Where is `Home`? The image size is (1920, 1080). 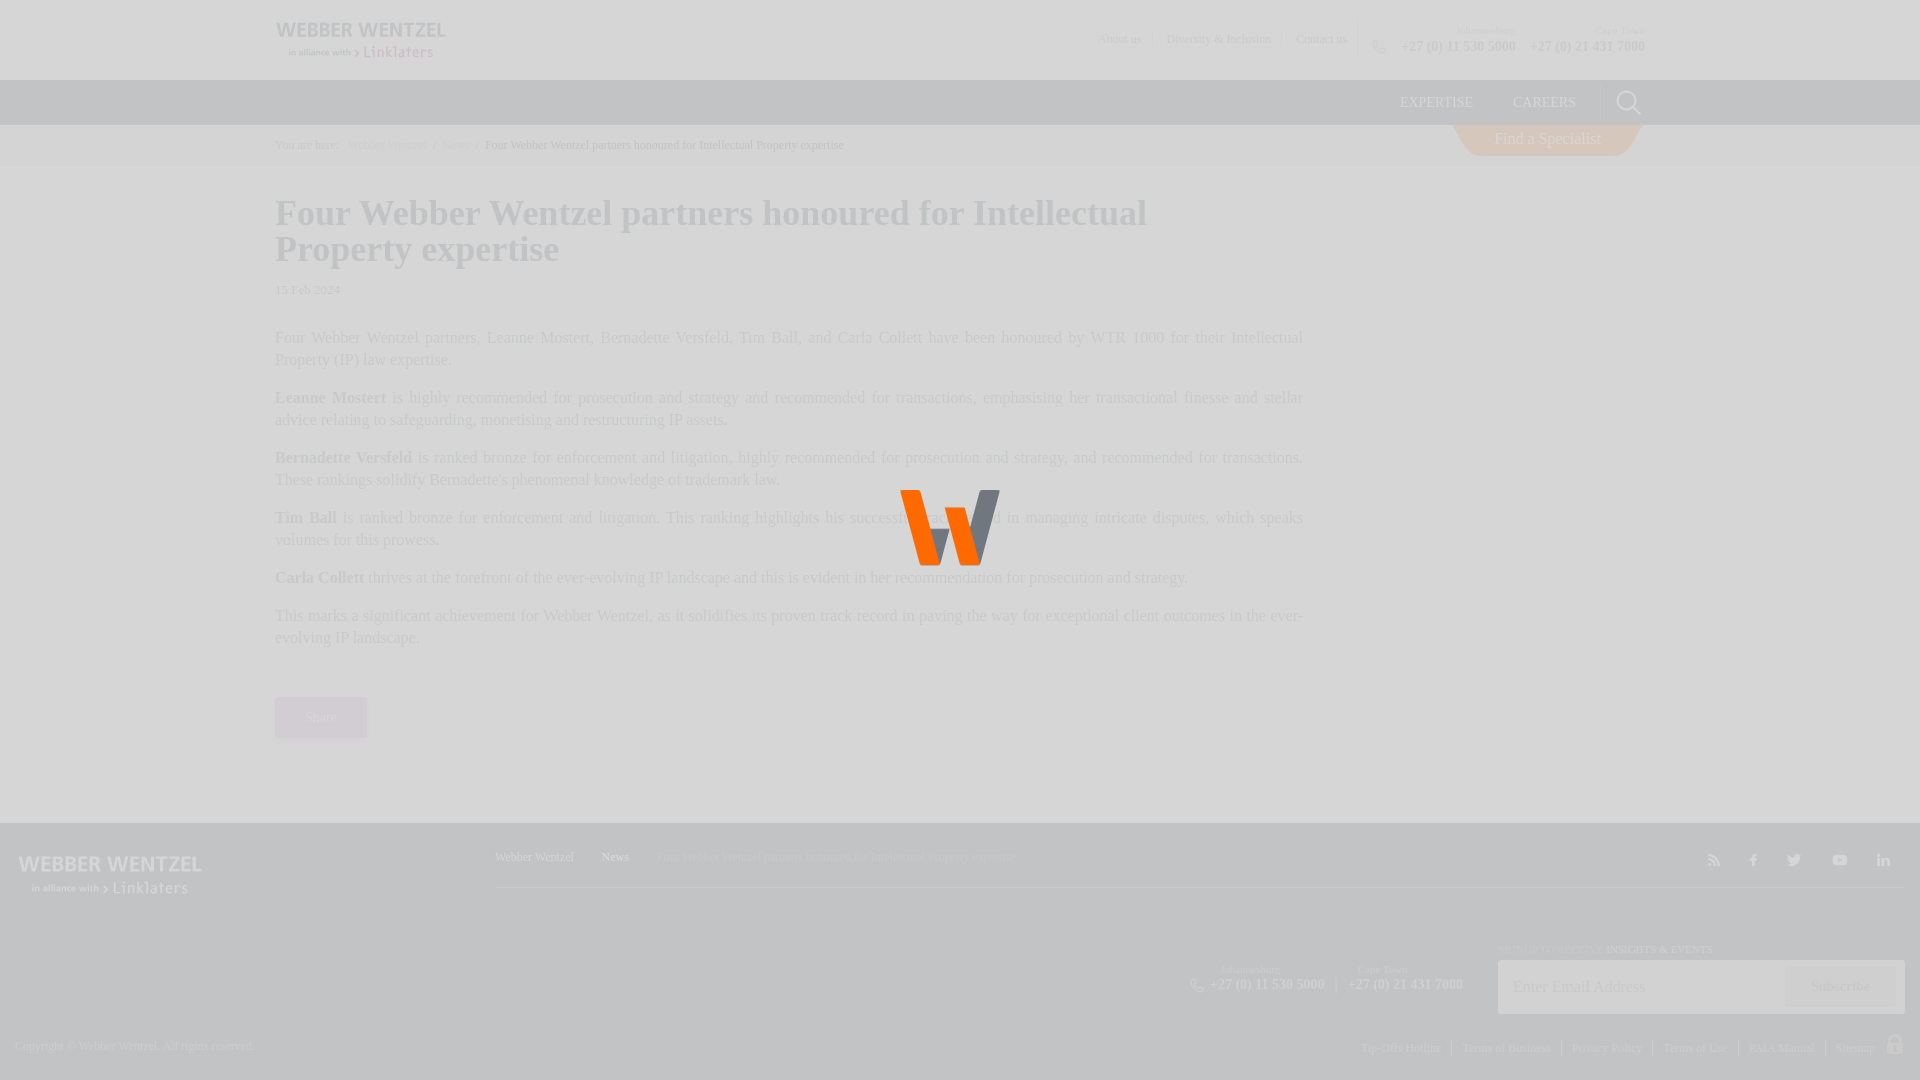 Home is located at coordinates (534, 856).